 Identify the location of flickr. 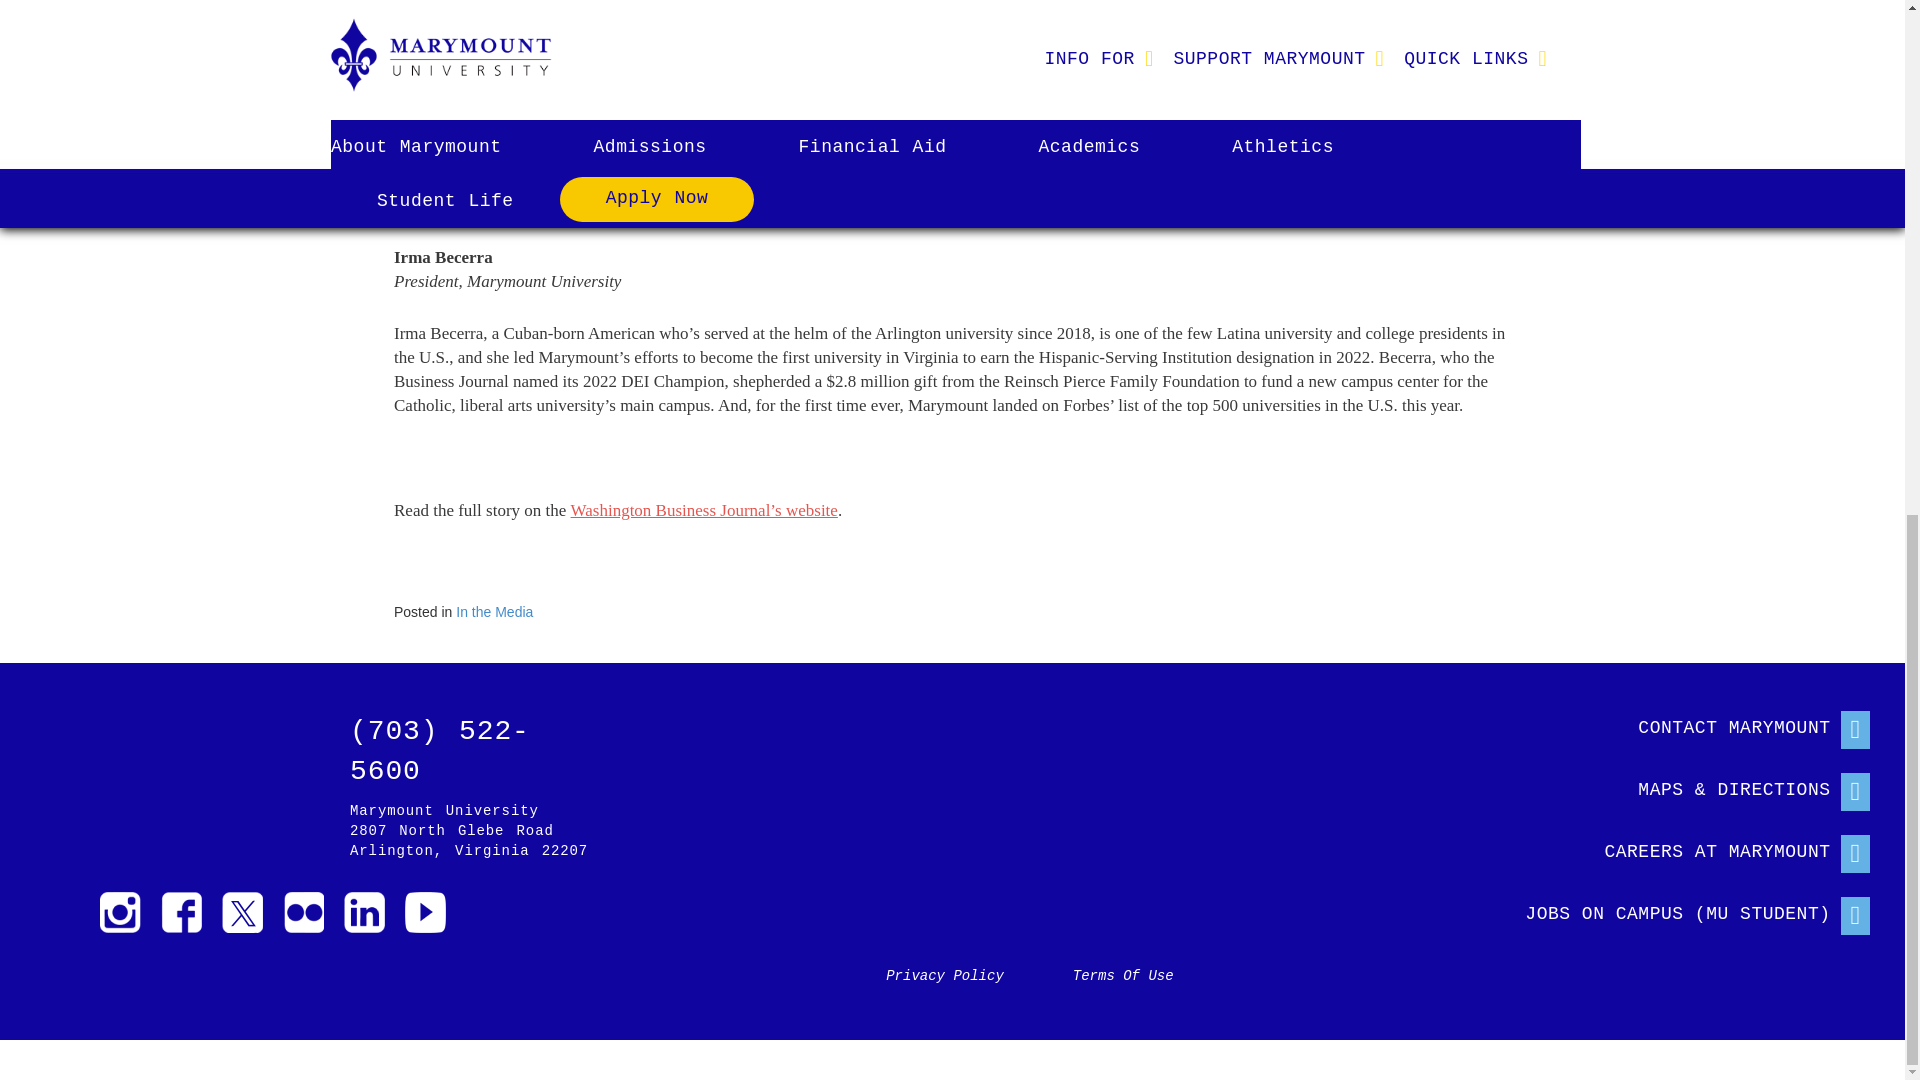
(303, 912).